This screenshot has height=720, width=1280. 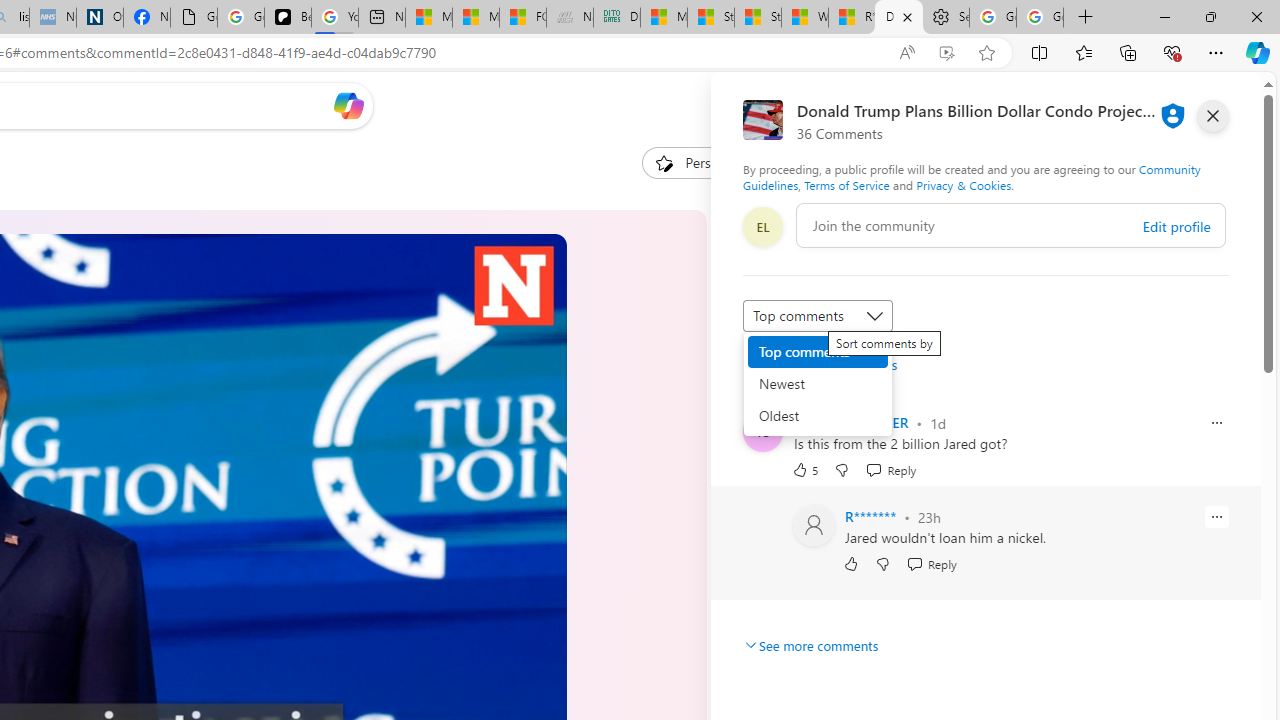 What do you see at coordinates (288, 18) in the screenshot?
I see `Be Smart | creating Science videos | Patreon` at bounding box center [288, 18].